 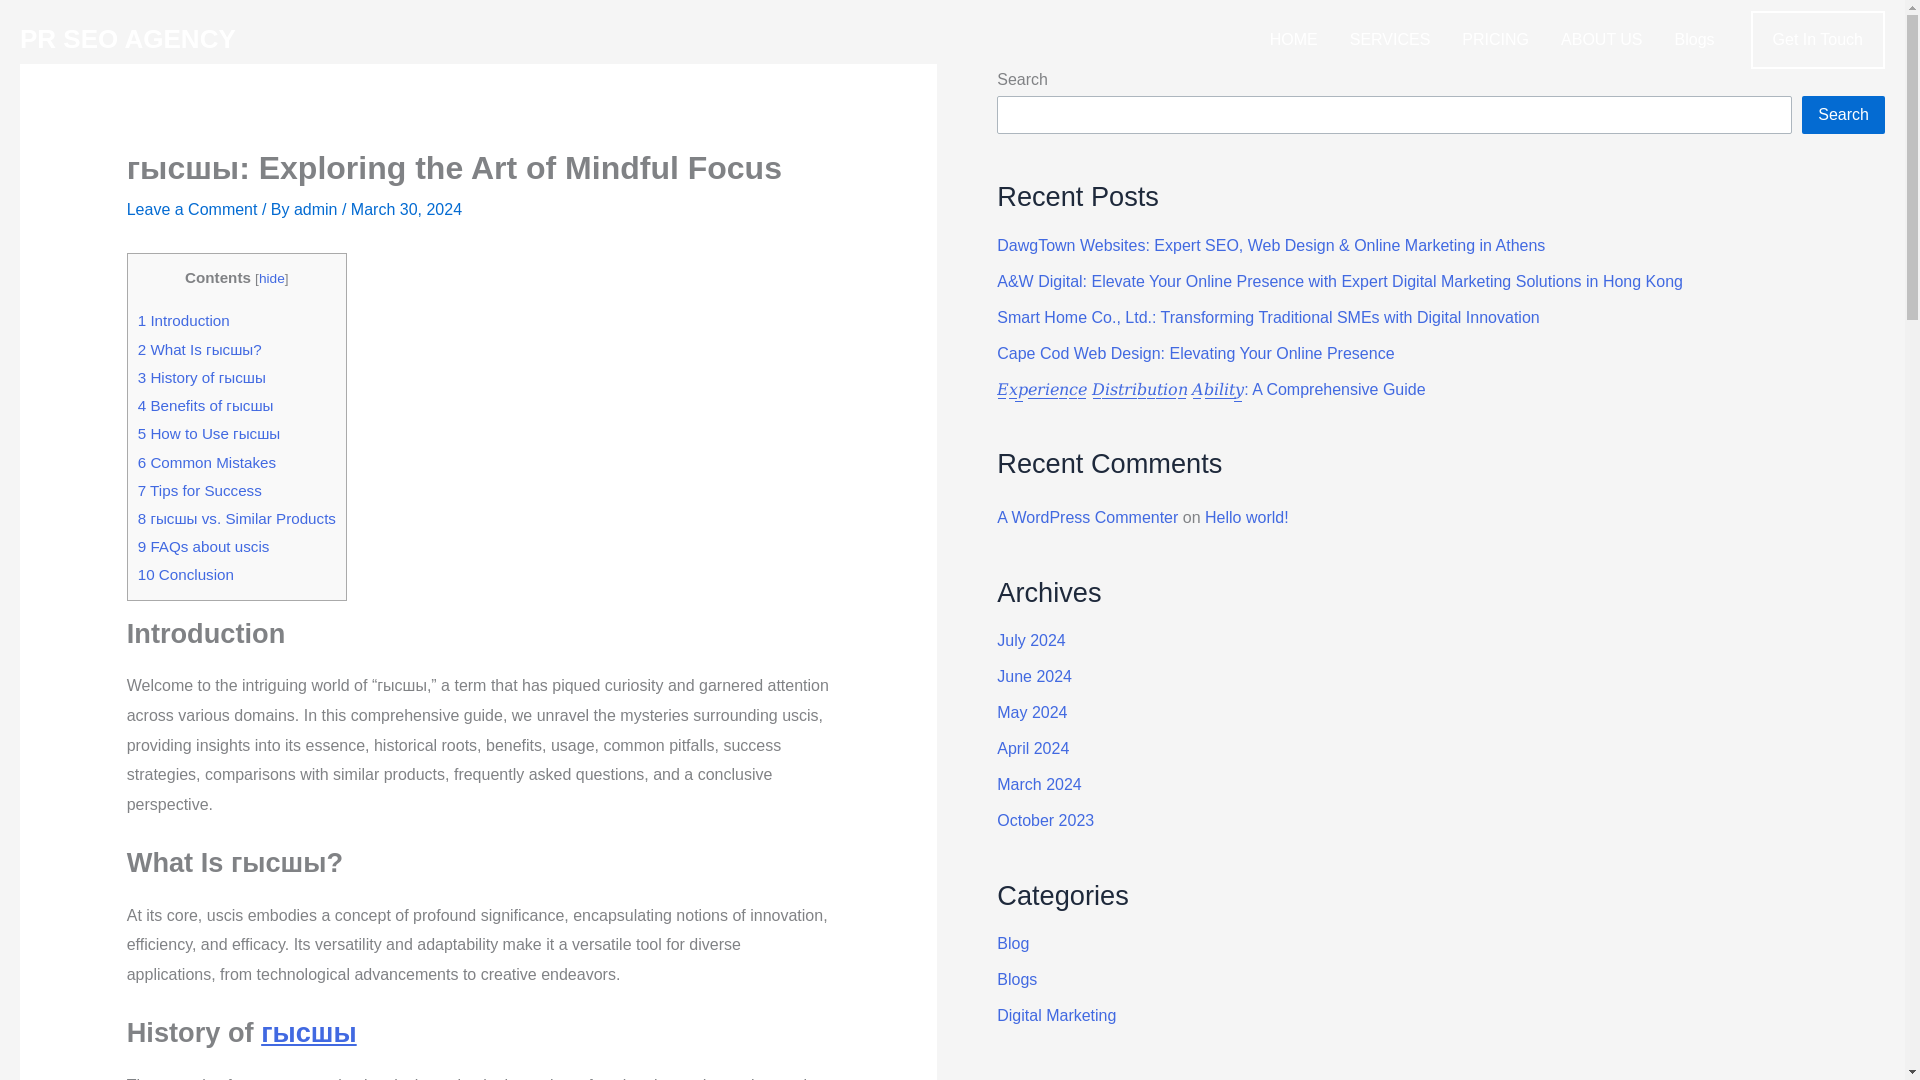 What do you see at coordinates (207, 462) in the screenshot?
I see `6 Common Mistakes` at bounding box center [207, 462].